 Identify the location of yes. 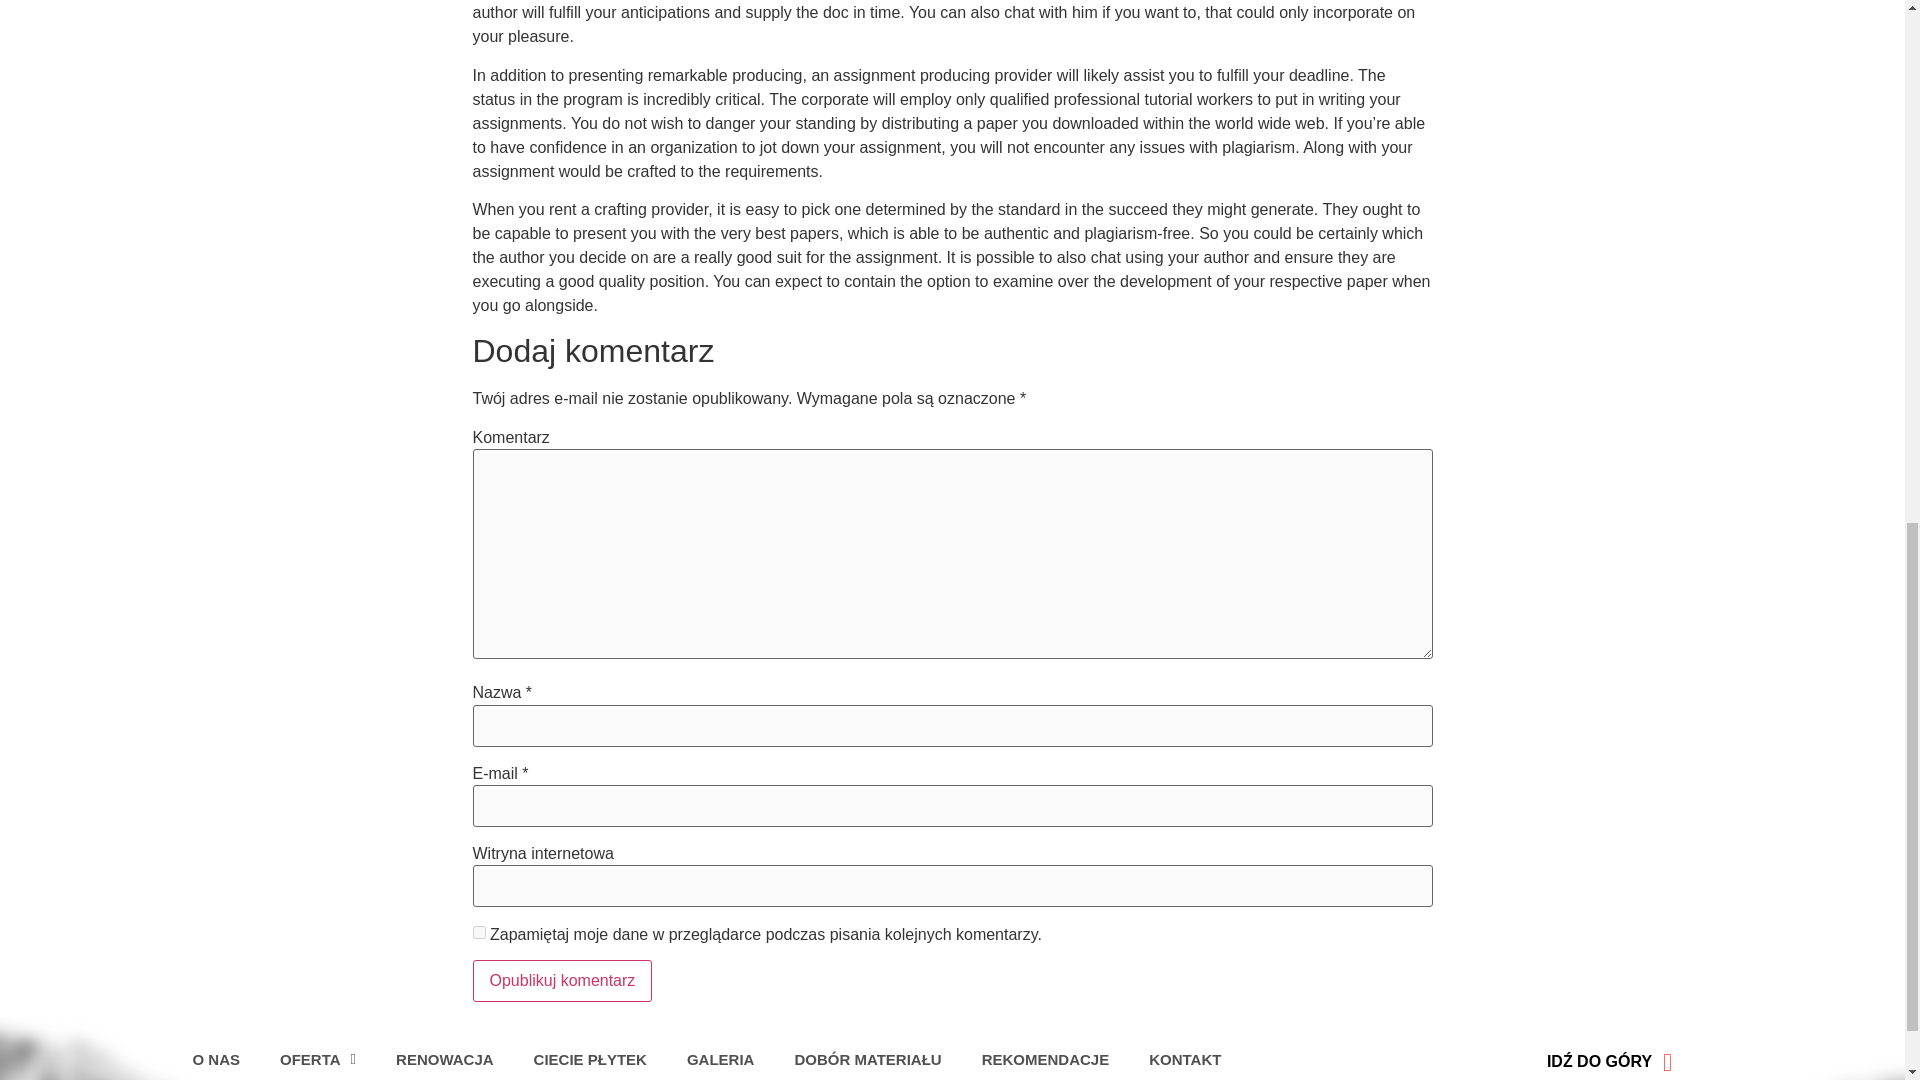
(478, 932).